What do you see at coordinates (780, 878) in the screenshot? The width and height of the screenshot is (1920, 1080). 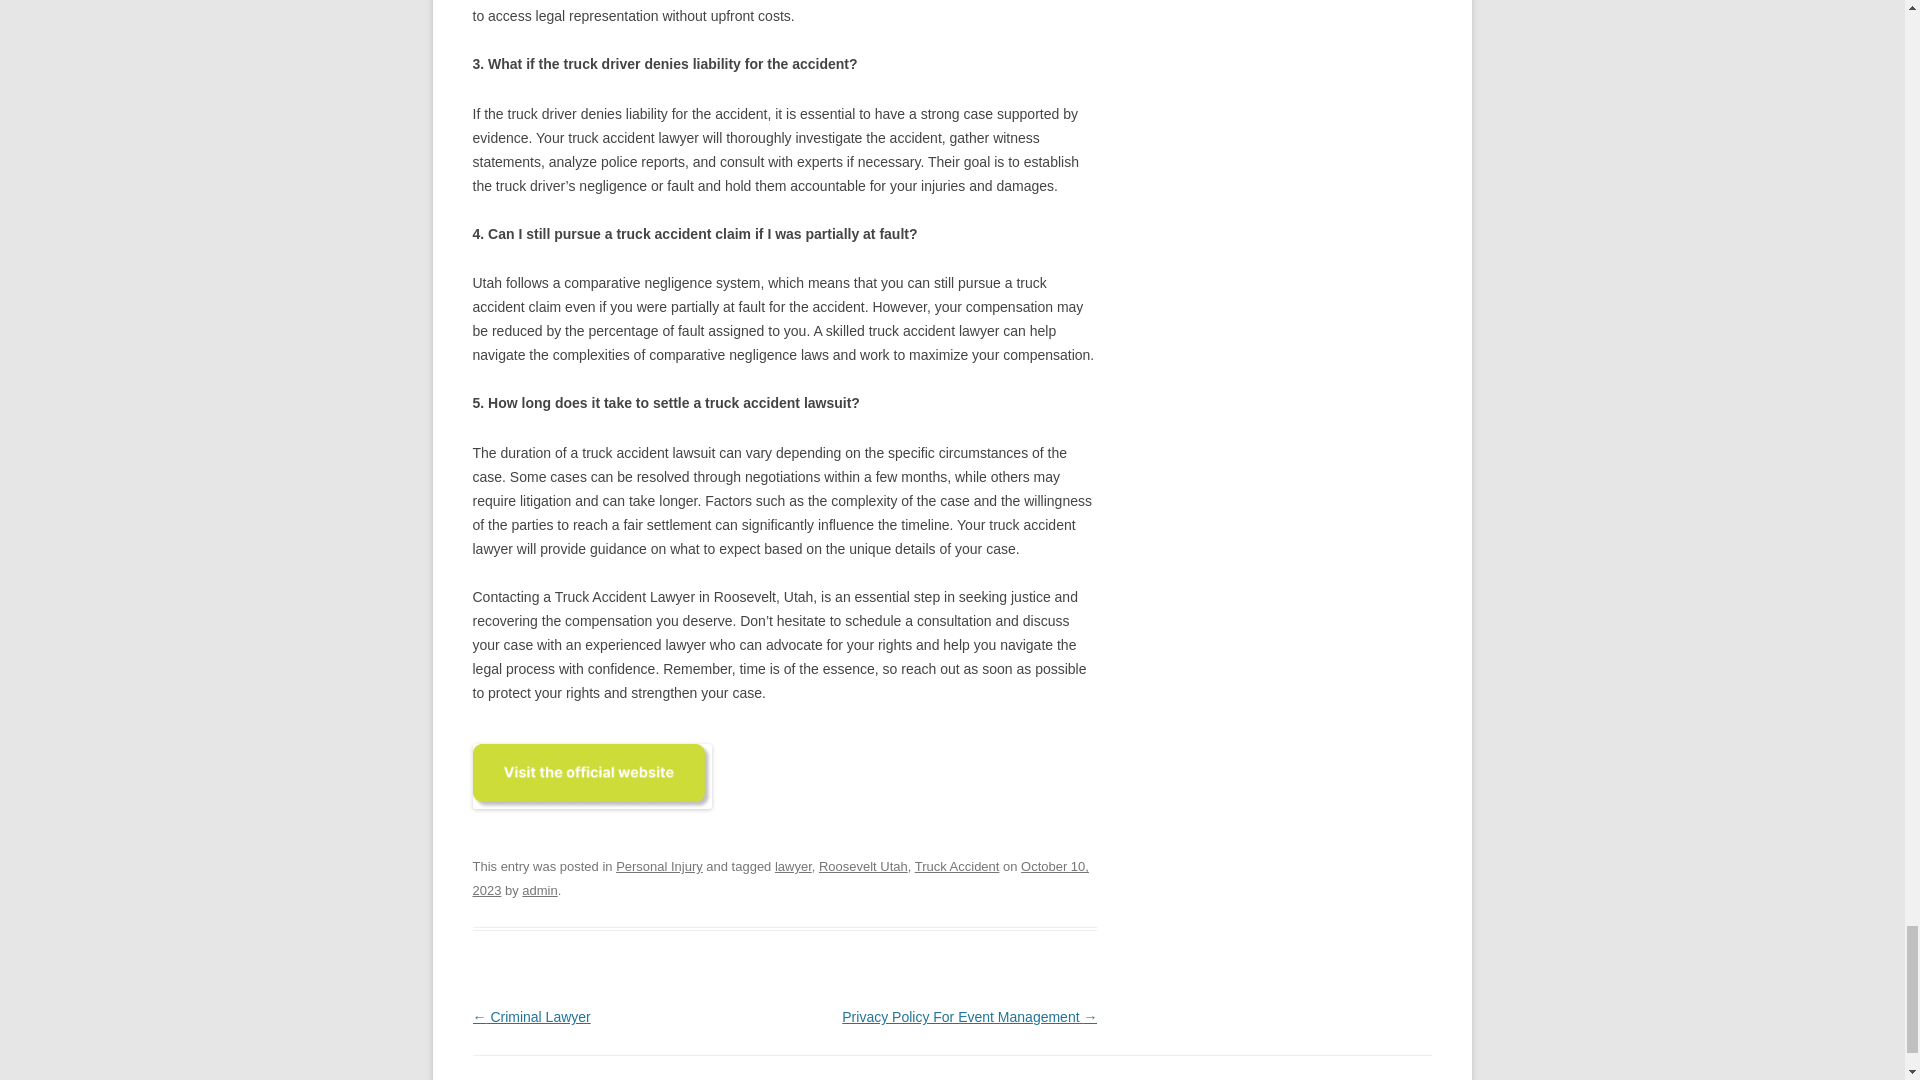 I see `10:52 am` at bounding box center [780, 878].